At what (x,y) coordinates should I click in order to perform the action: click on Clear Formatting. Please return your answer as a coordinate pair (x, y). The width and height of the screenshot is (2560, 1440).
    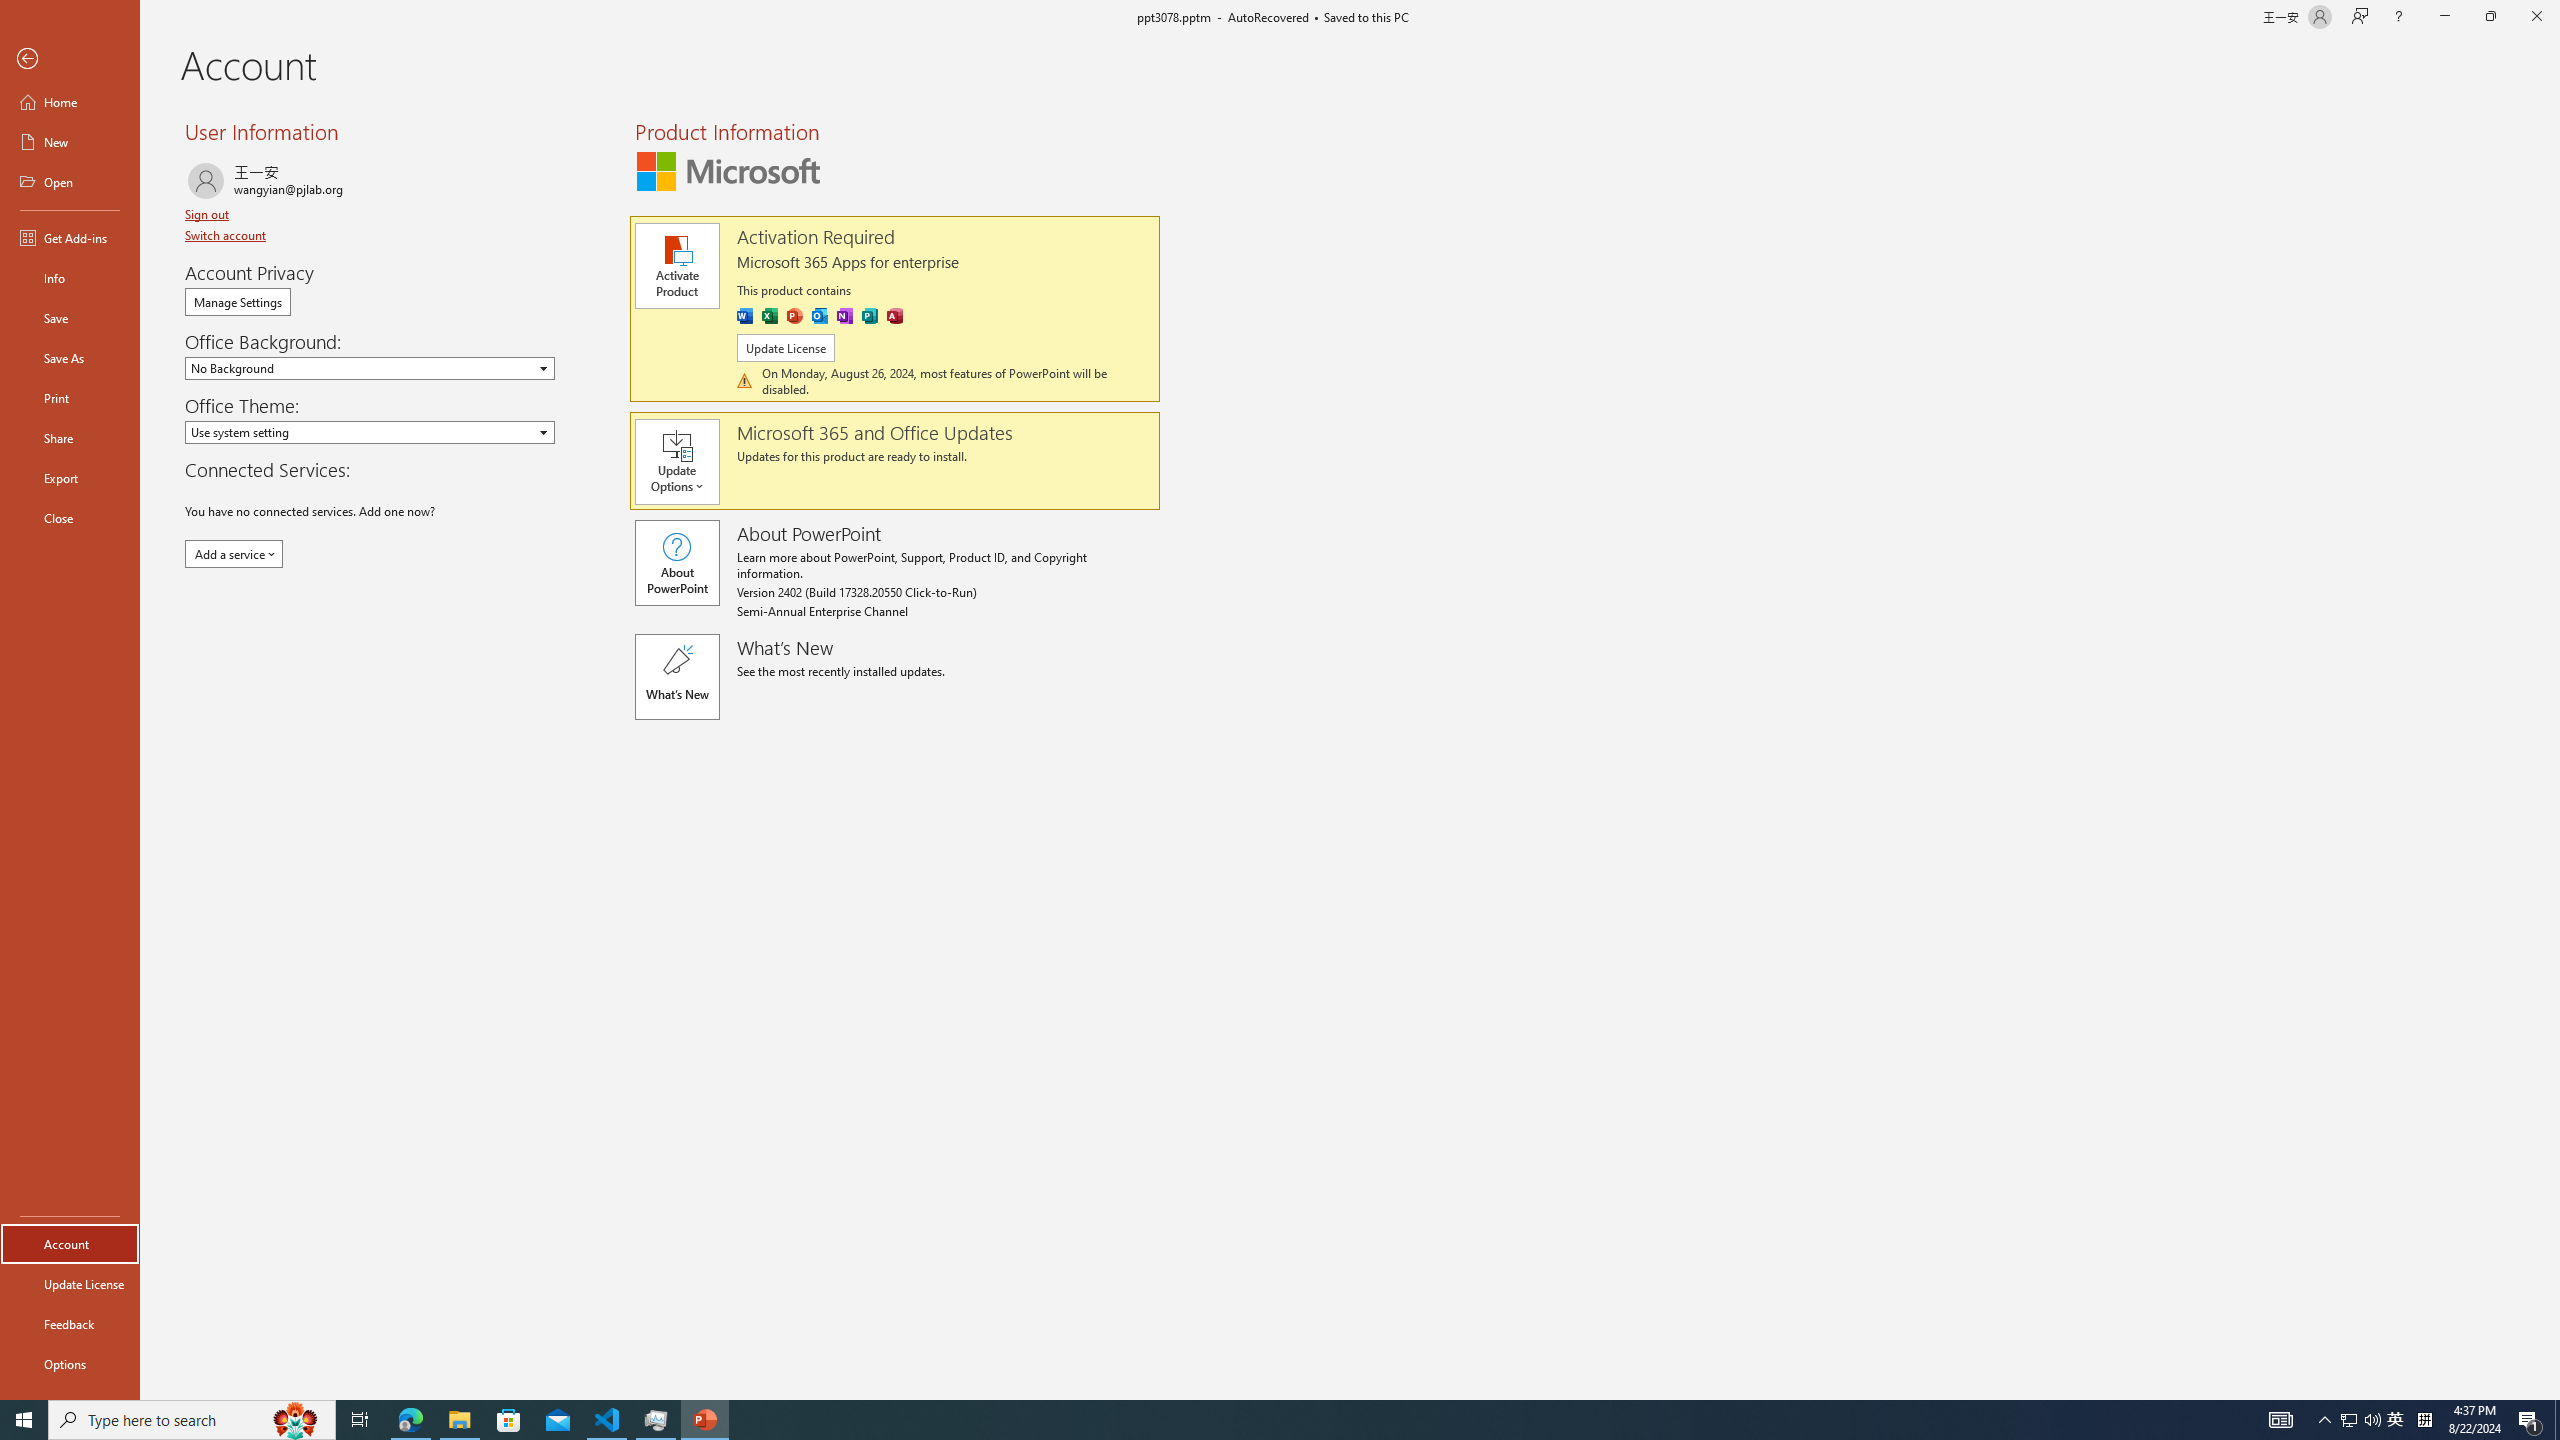
    Looking at the image, I should click on (578, 137).